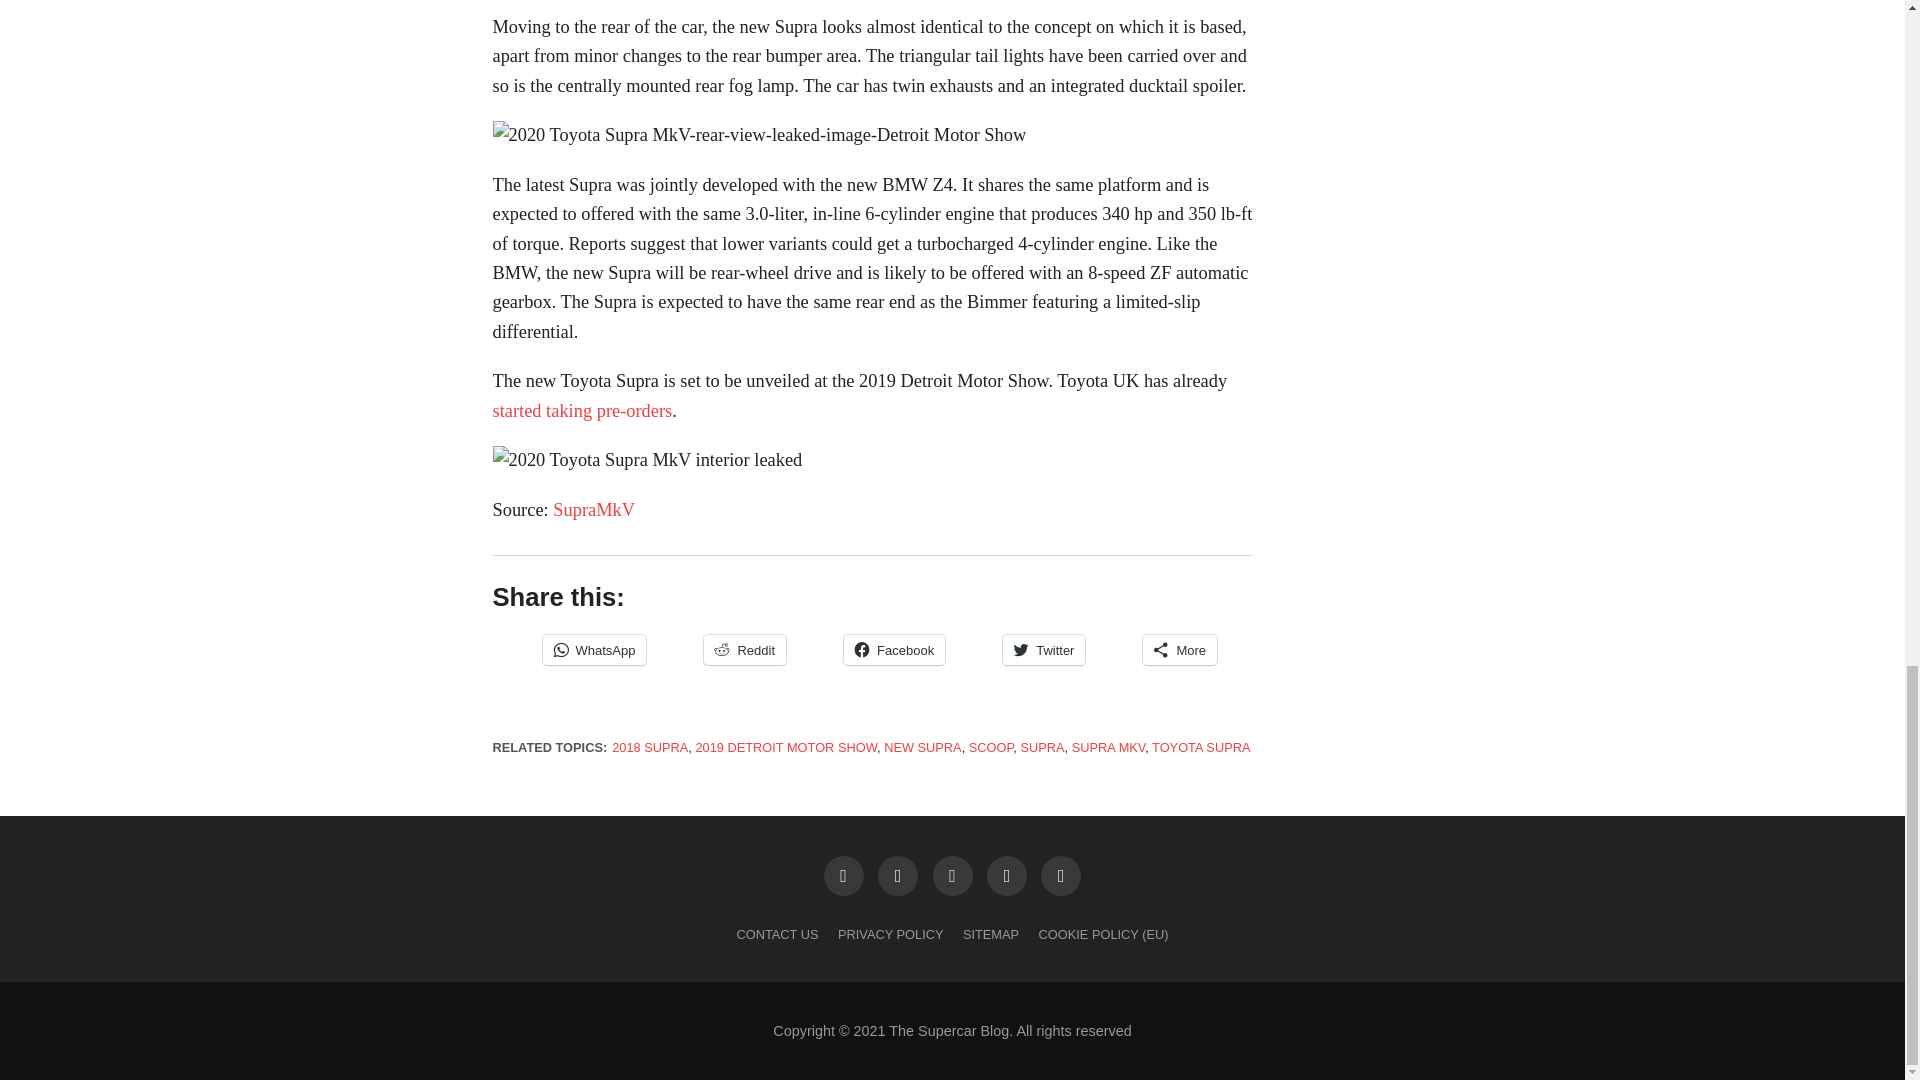  What do you see at coordinates (593, 650) in the screenshot?
I see `WhatsApp` at bounding box center [593, 650].